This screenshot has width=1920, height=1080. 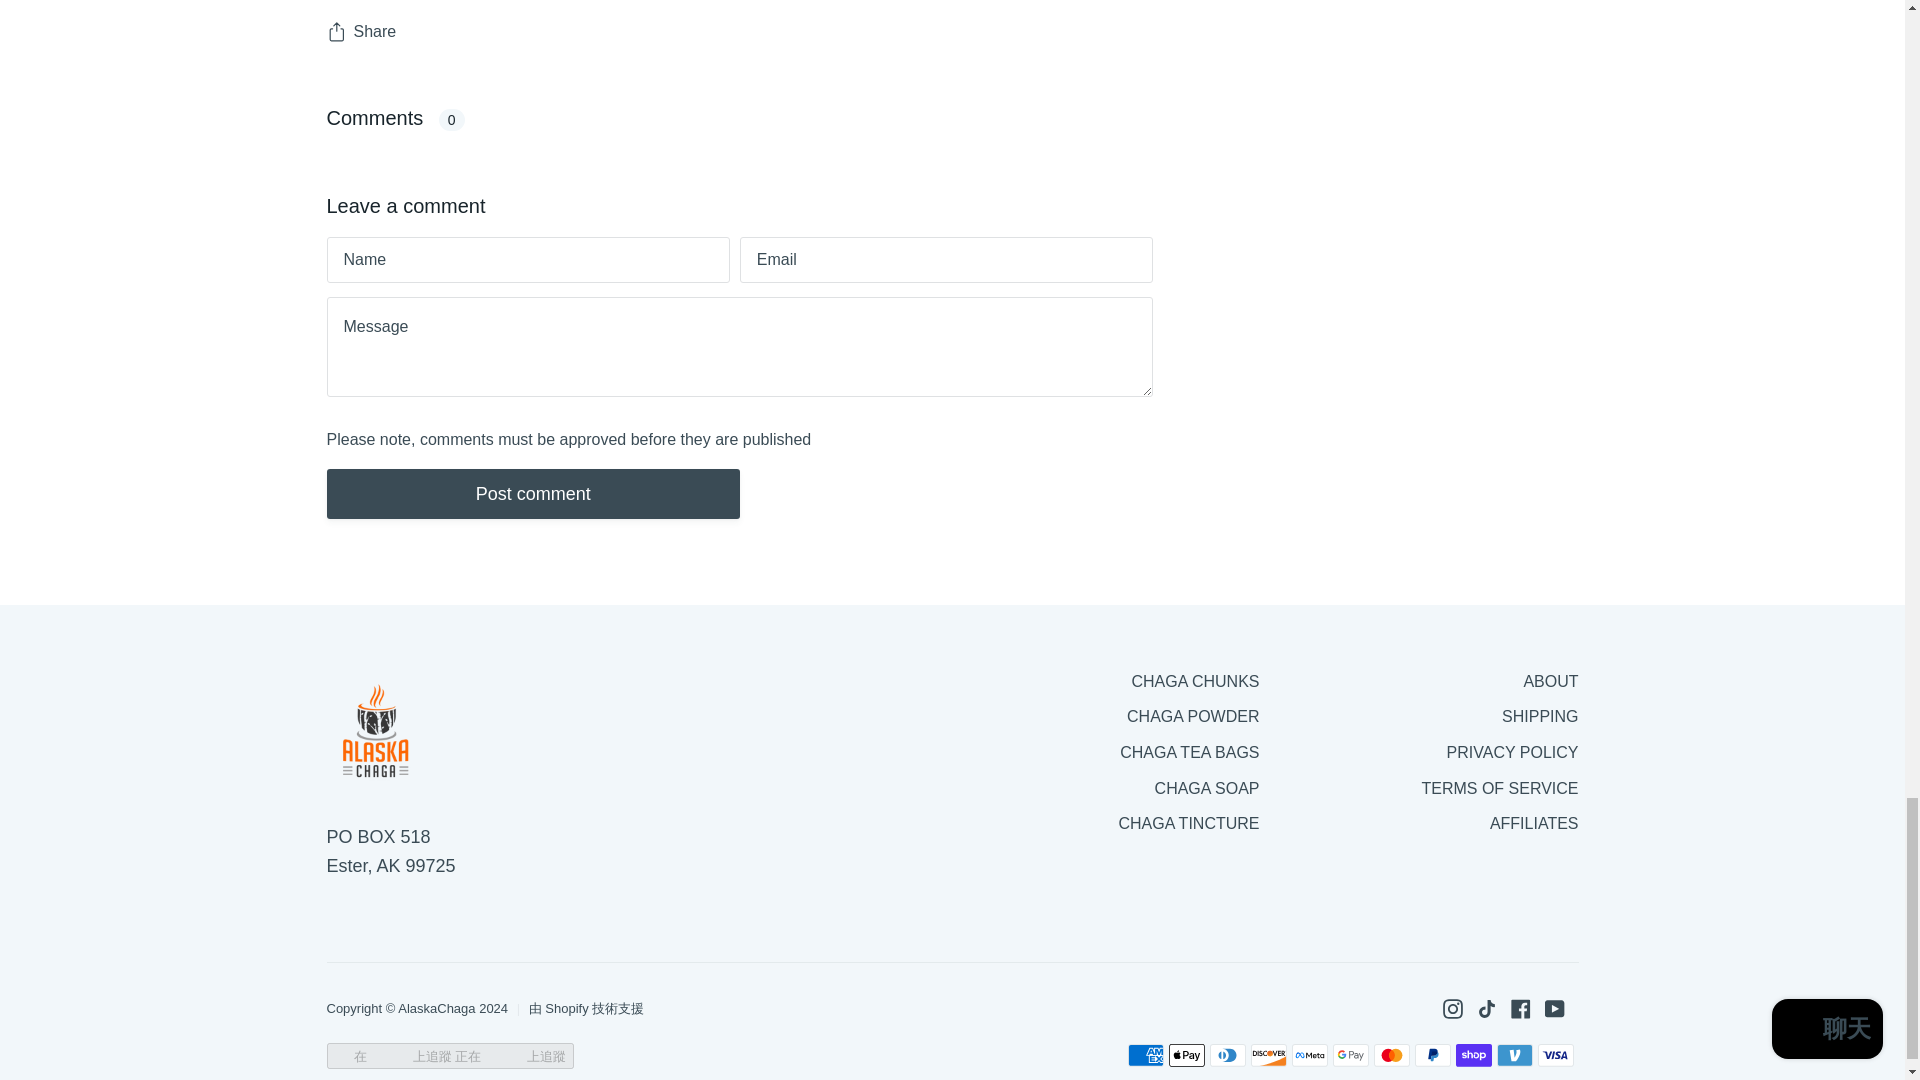 What do you see at coordinates (1451, 1009) in the screenshot?
I see `AlaskaChaga on Instagram` at bounding box center [1451, 1009].